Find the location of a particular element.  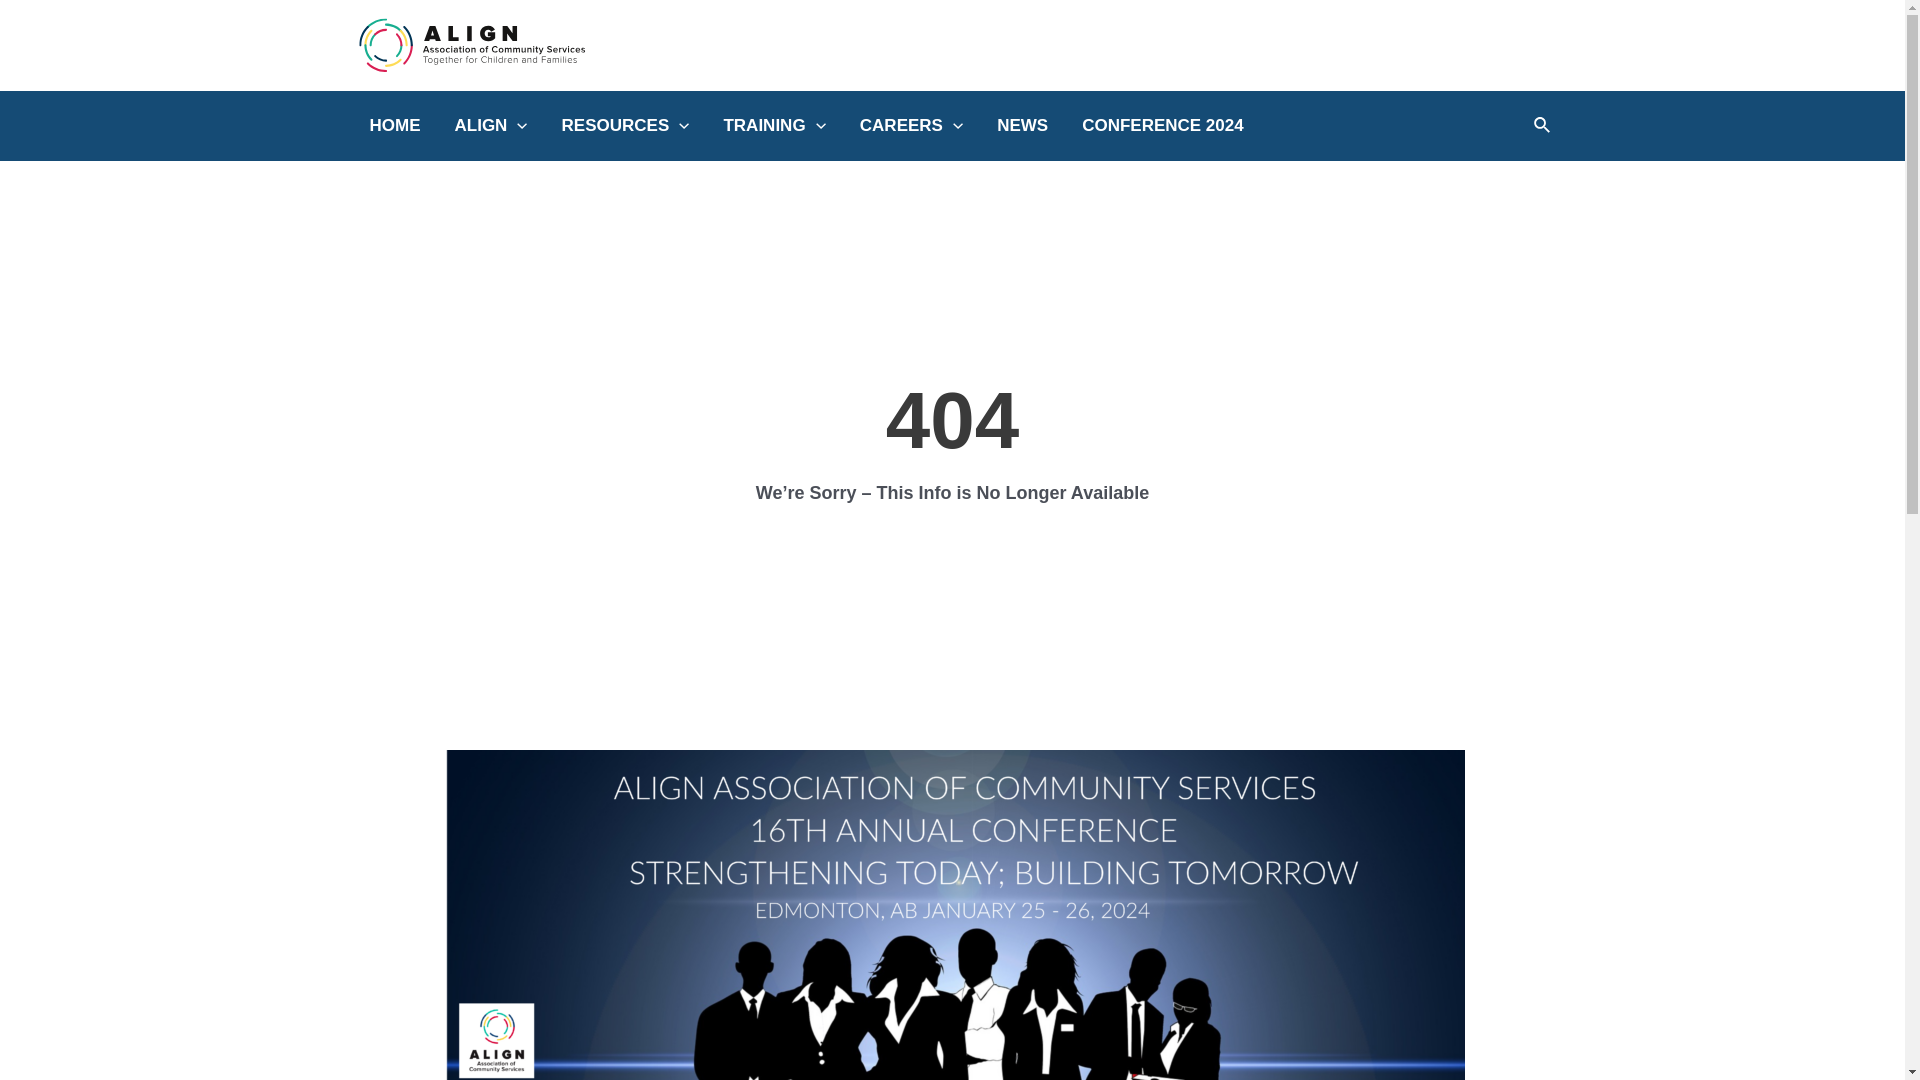

ALIGN is located at coordinates (492, 126).